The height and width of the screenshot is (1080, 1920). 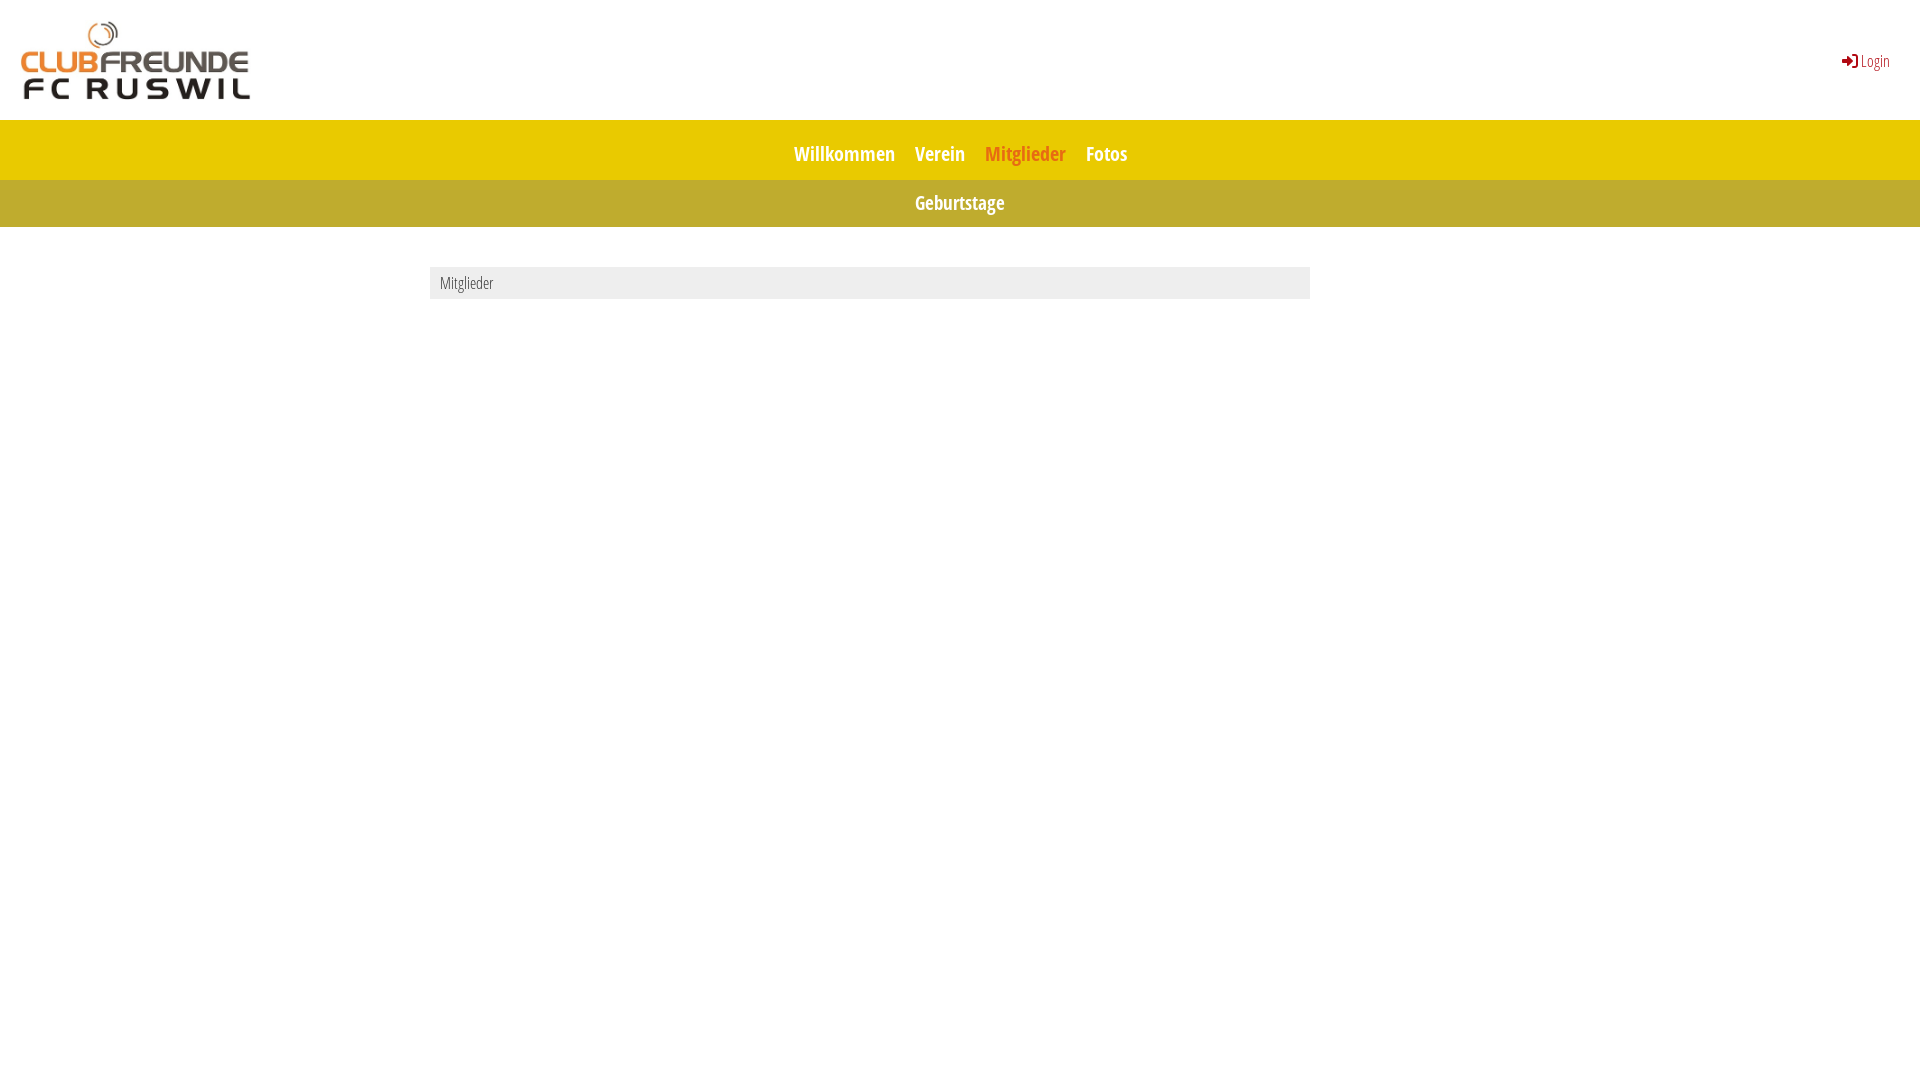 What do you see at coordinates (1106, 150) in the screenshot?
I see `Fotos` at bounding box center [1106, 150].